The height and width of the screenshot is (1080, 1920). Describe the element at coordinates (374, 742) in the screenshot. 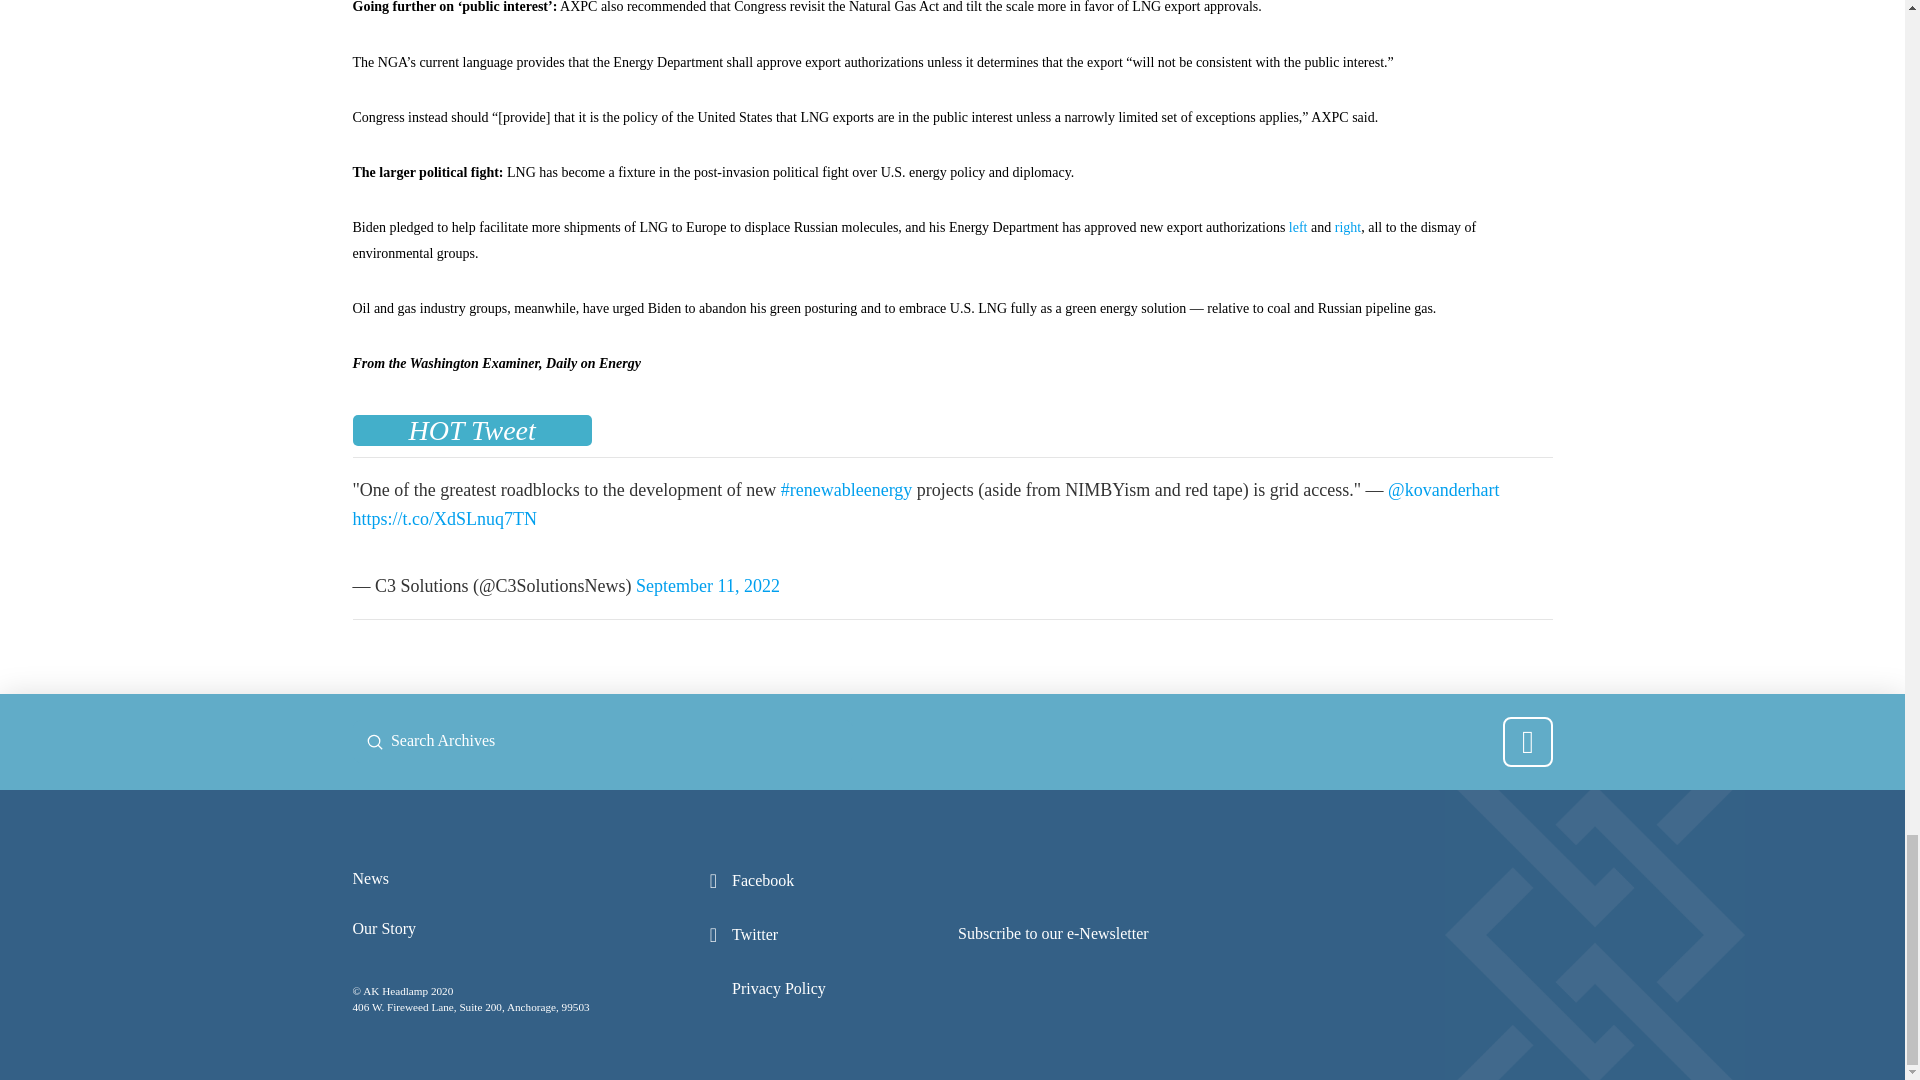

I see `Submit` at that location.